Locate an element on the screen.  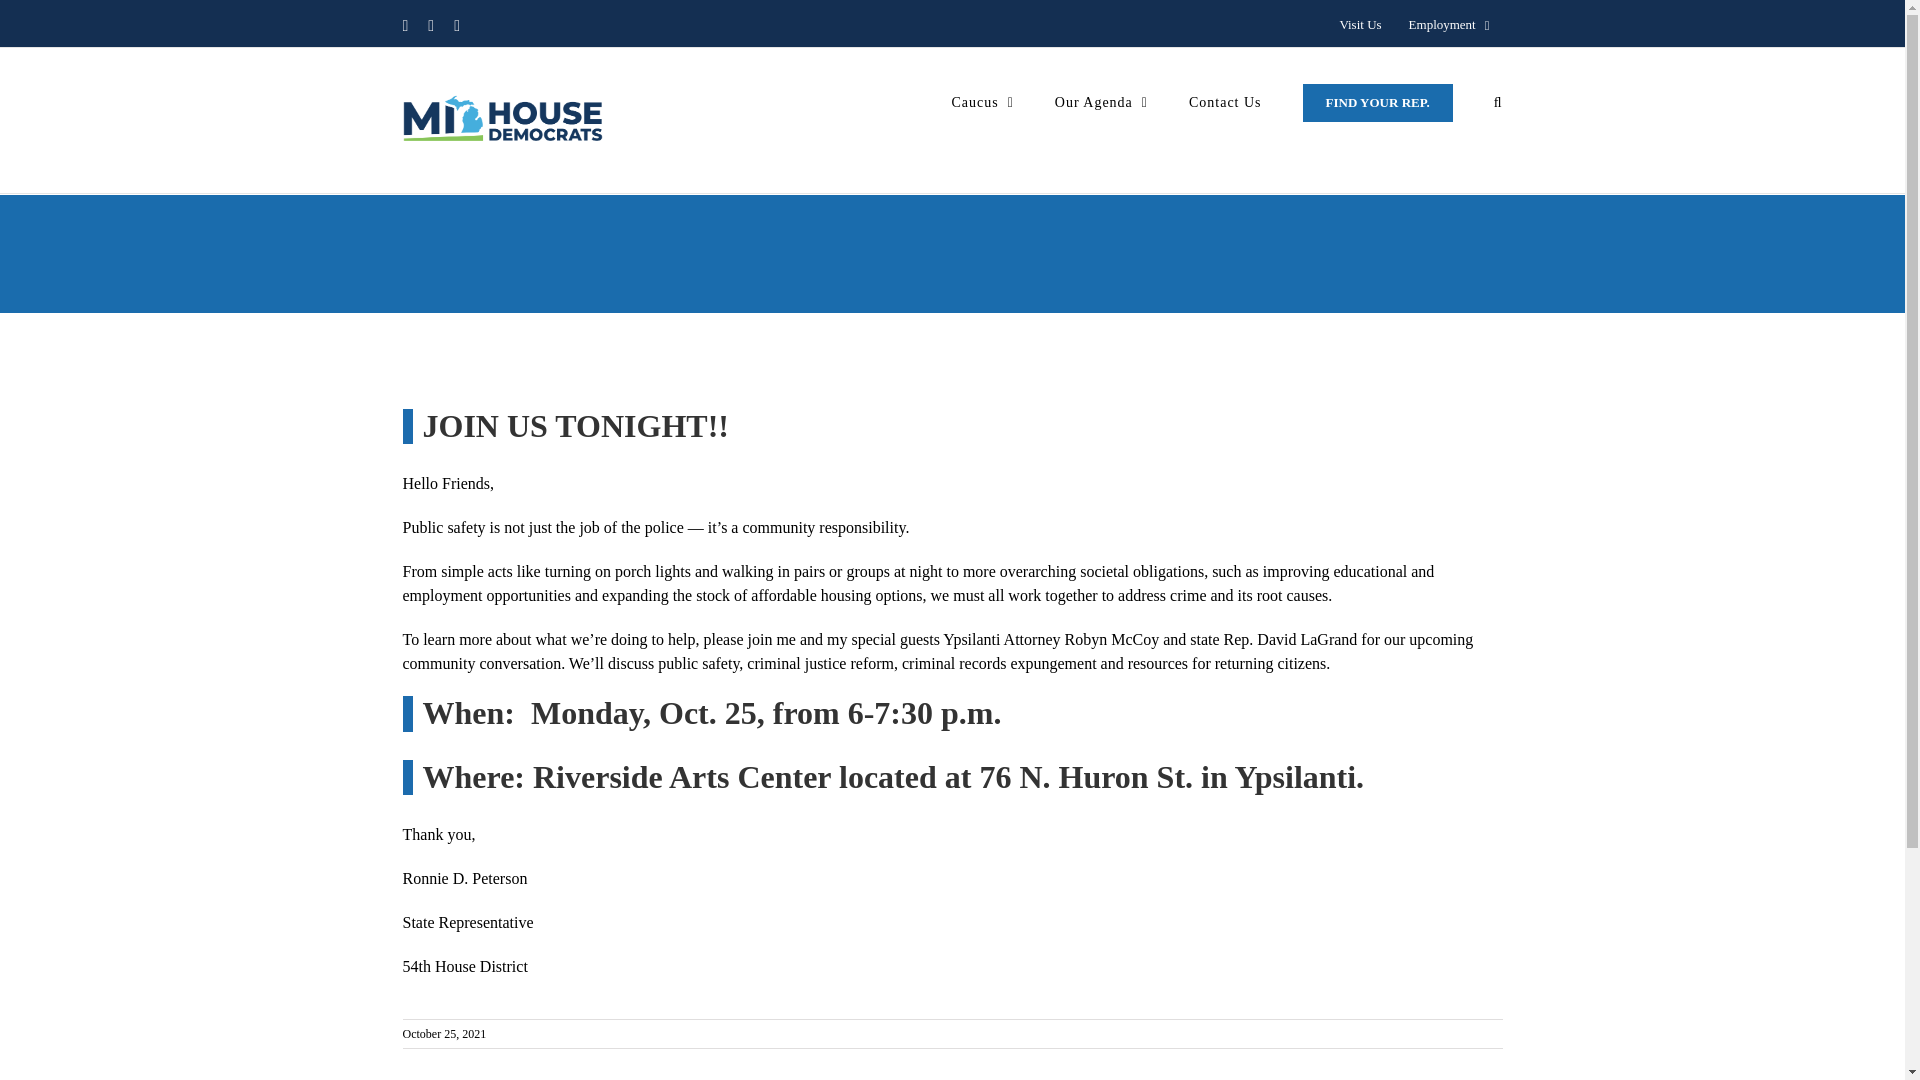
Visit Us is located at coordinates (1360, 25).